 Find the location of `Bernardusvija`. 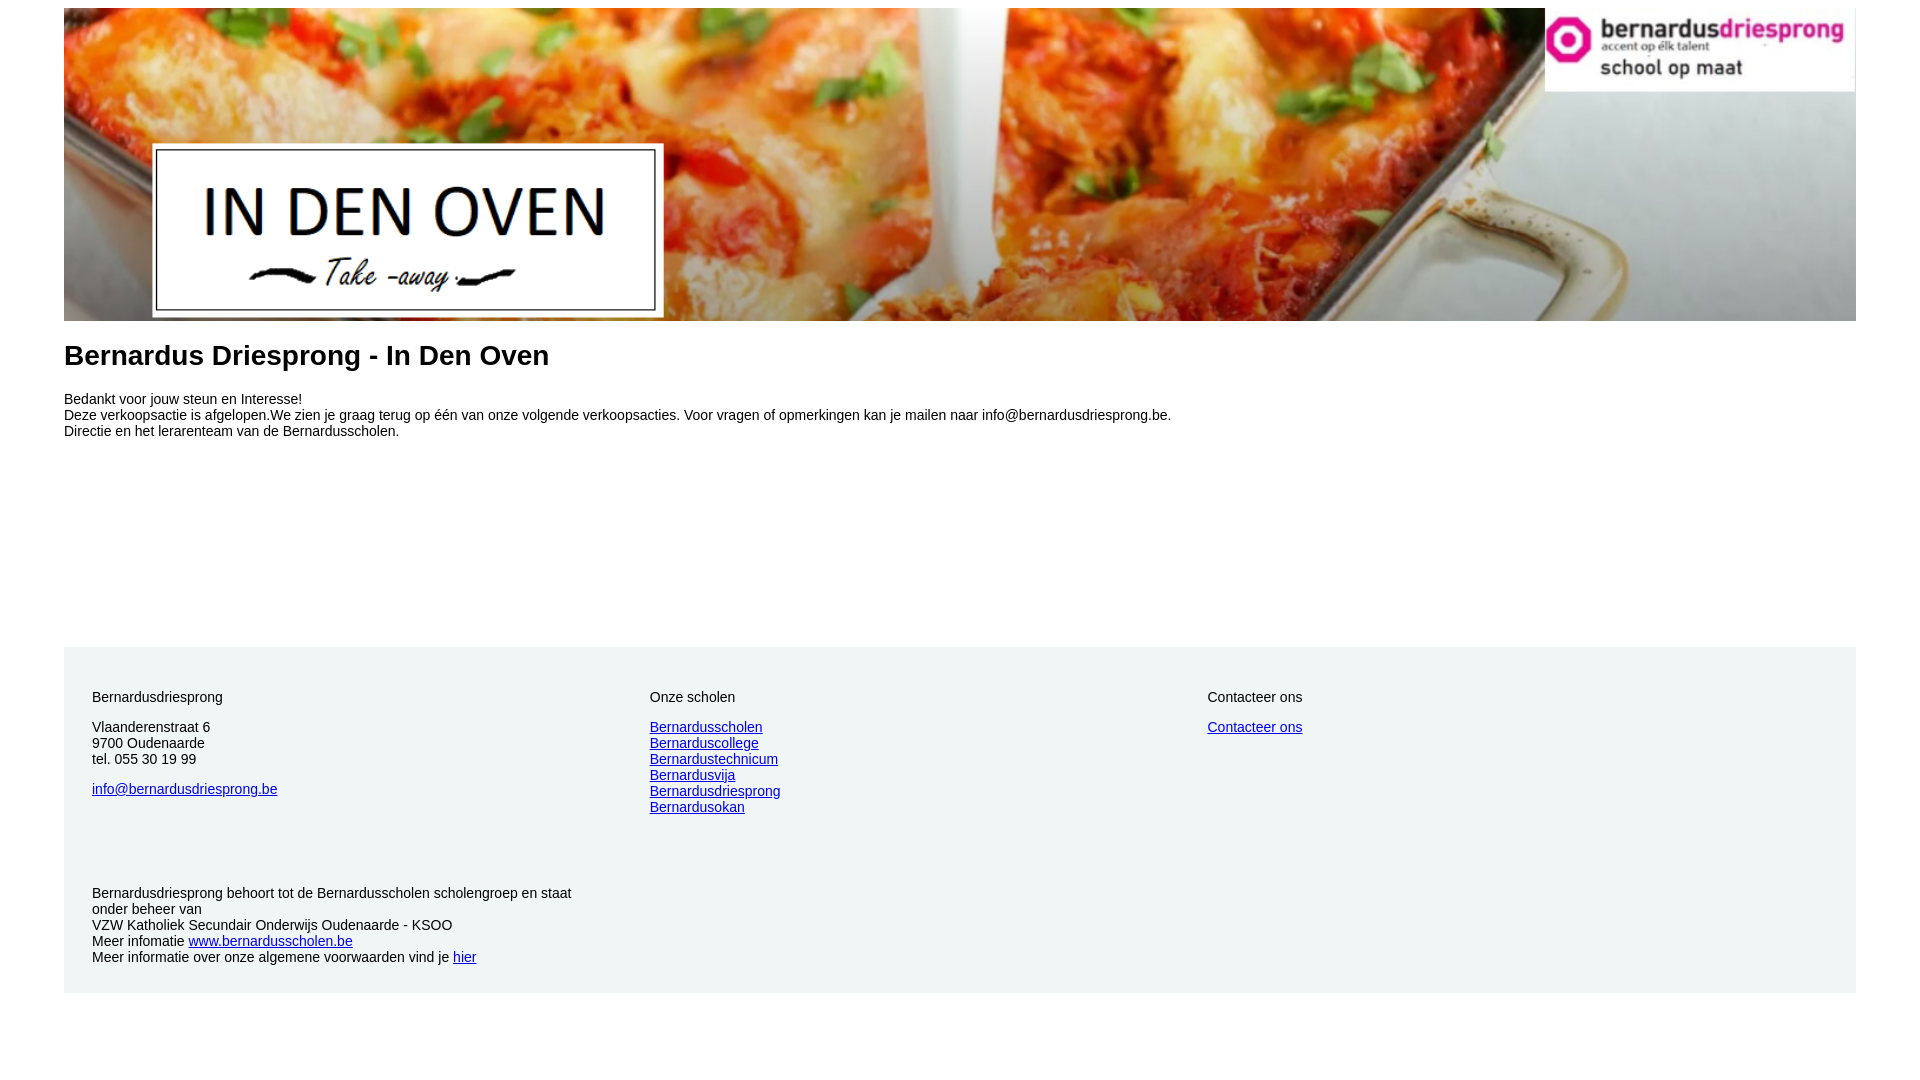

Bernardusvija is located at coordinates (693, 775).